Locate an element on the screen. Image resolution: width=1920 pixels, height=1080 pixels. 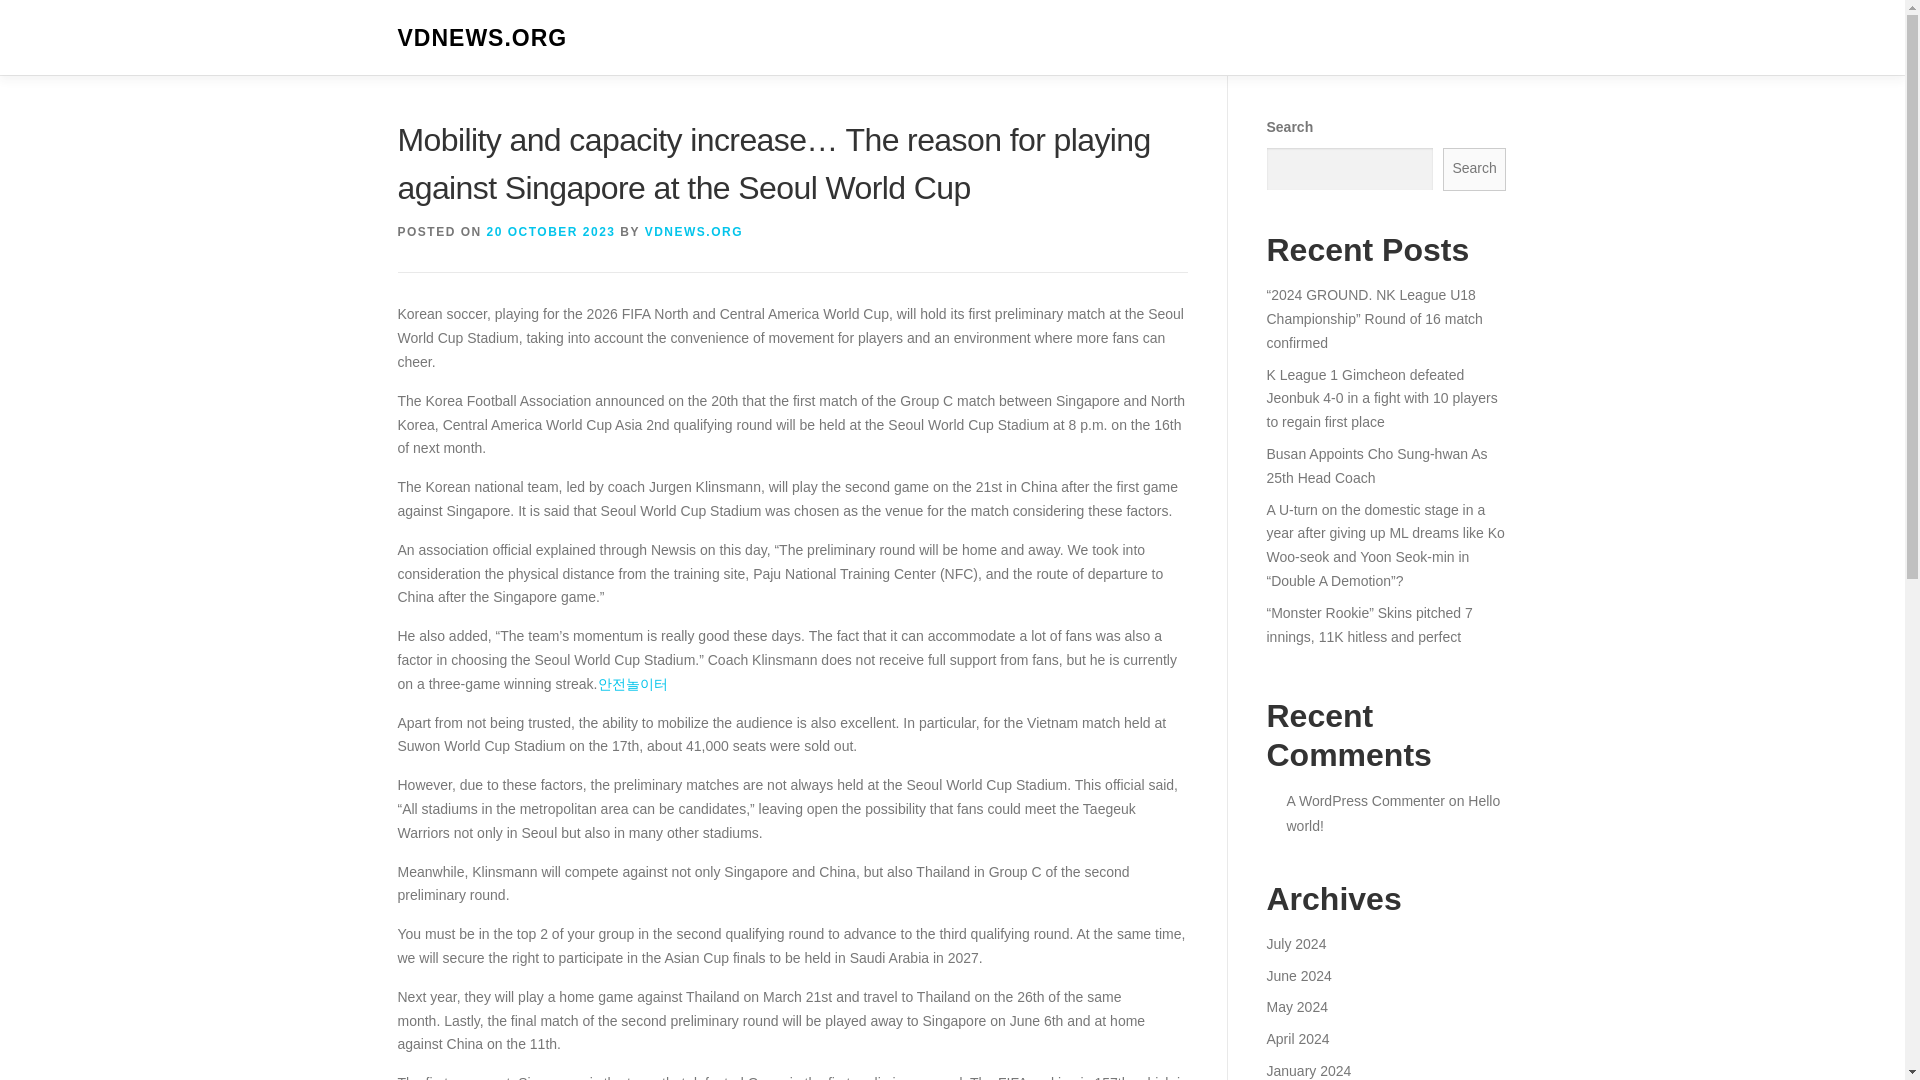
July 2024 is located at coordinates (1296, 944).